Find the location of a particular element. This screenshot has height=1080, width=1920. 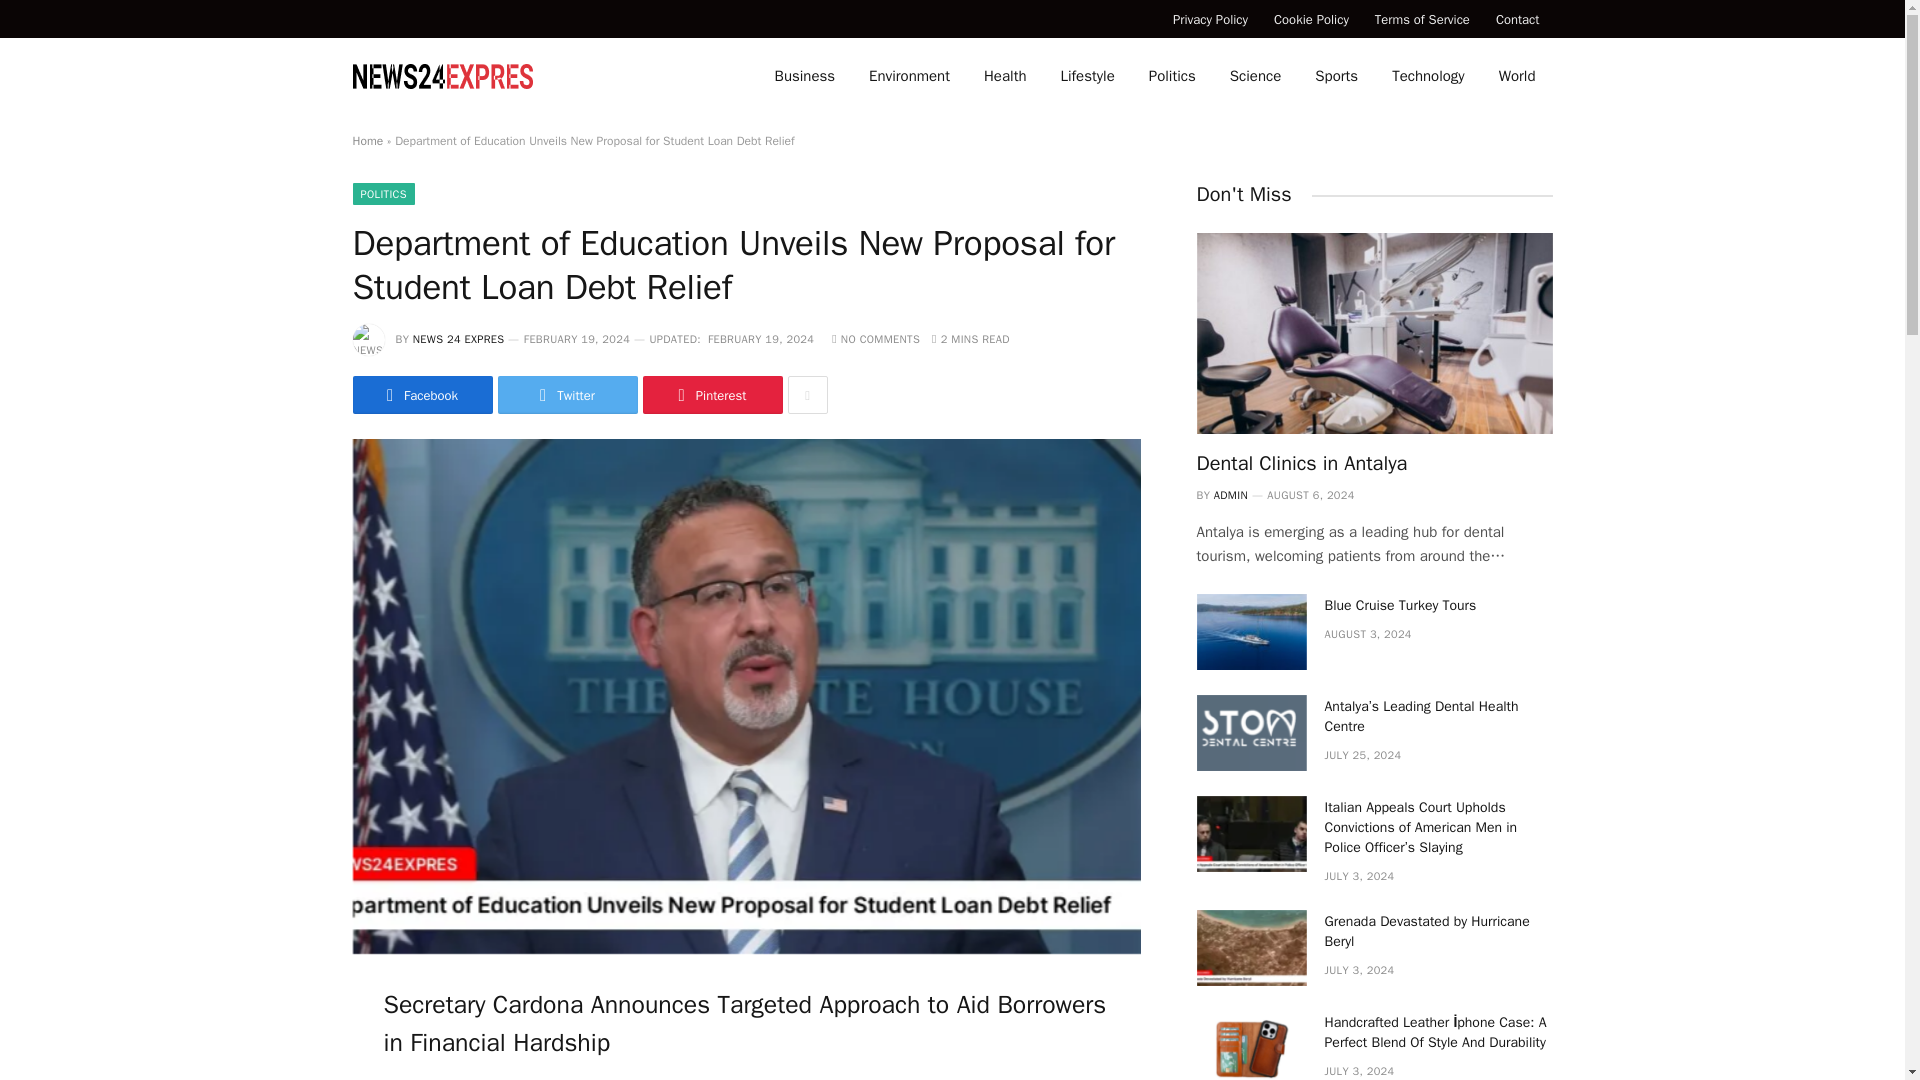

World is located at coordinates (1518, 76).